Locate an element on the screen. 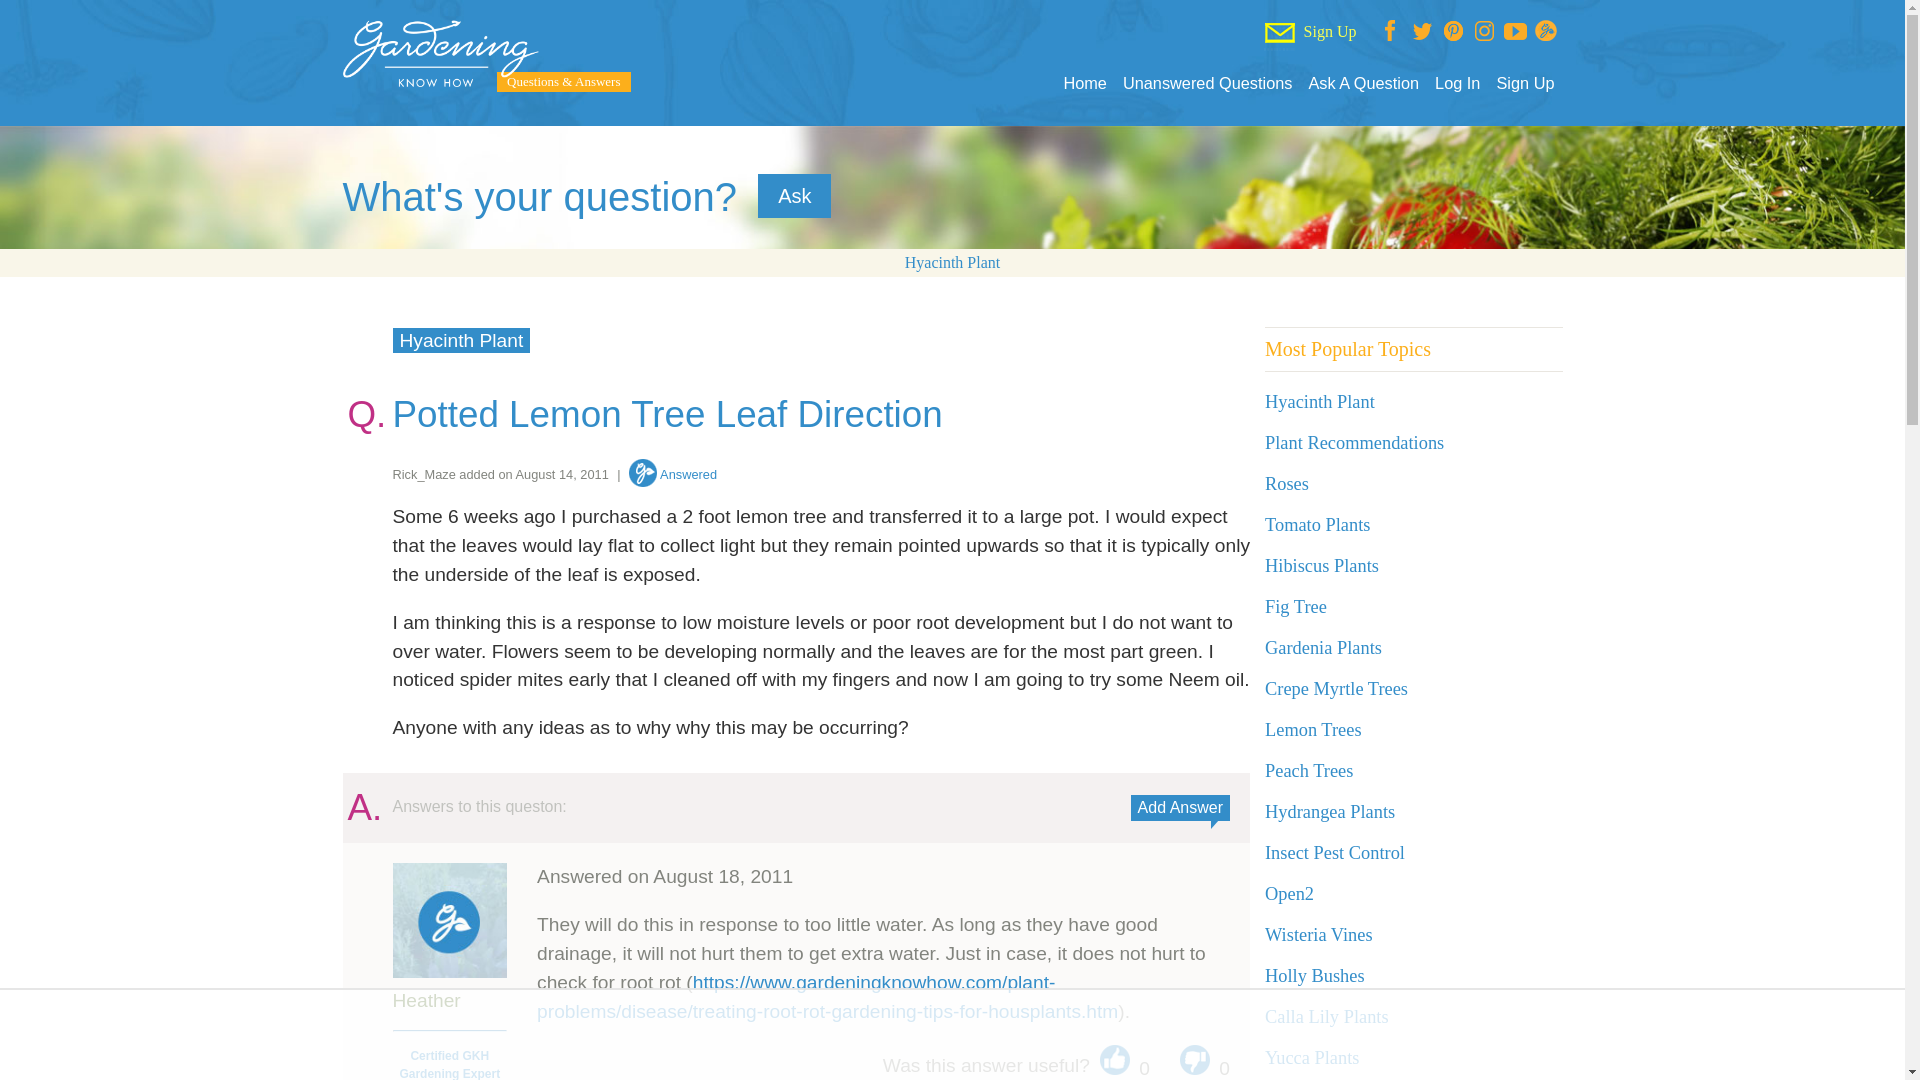 Image resolution: width=1920 pixels, height=1080 pixels. Hydrangea Plants is located at coordinates (1330, 812).